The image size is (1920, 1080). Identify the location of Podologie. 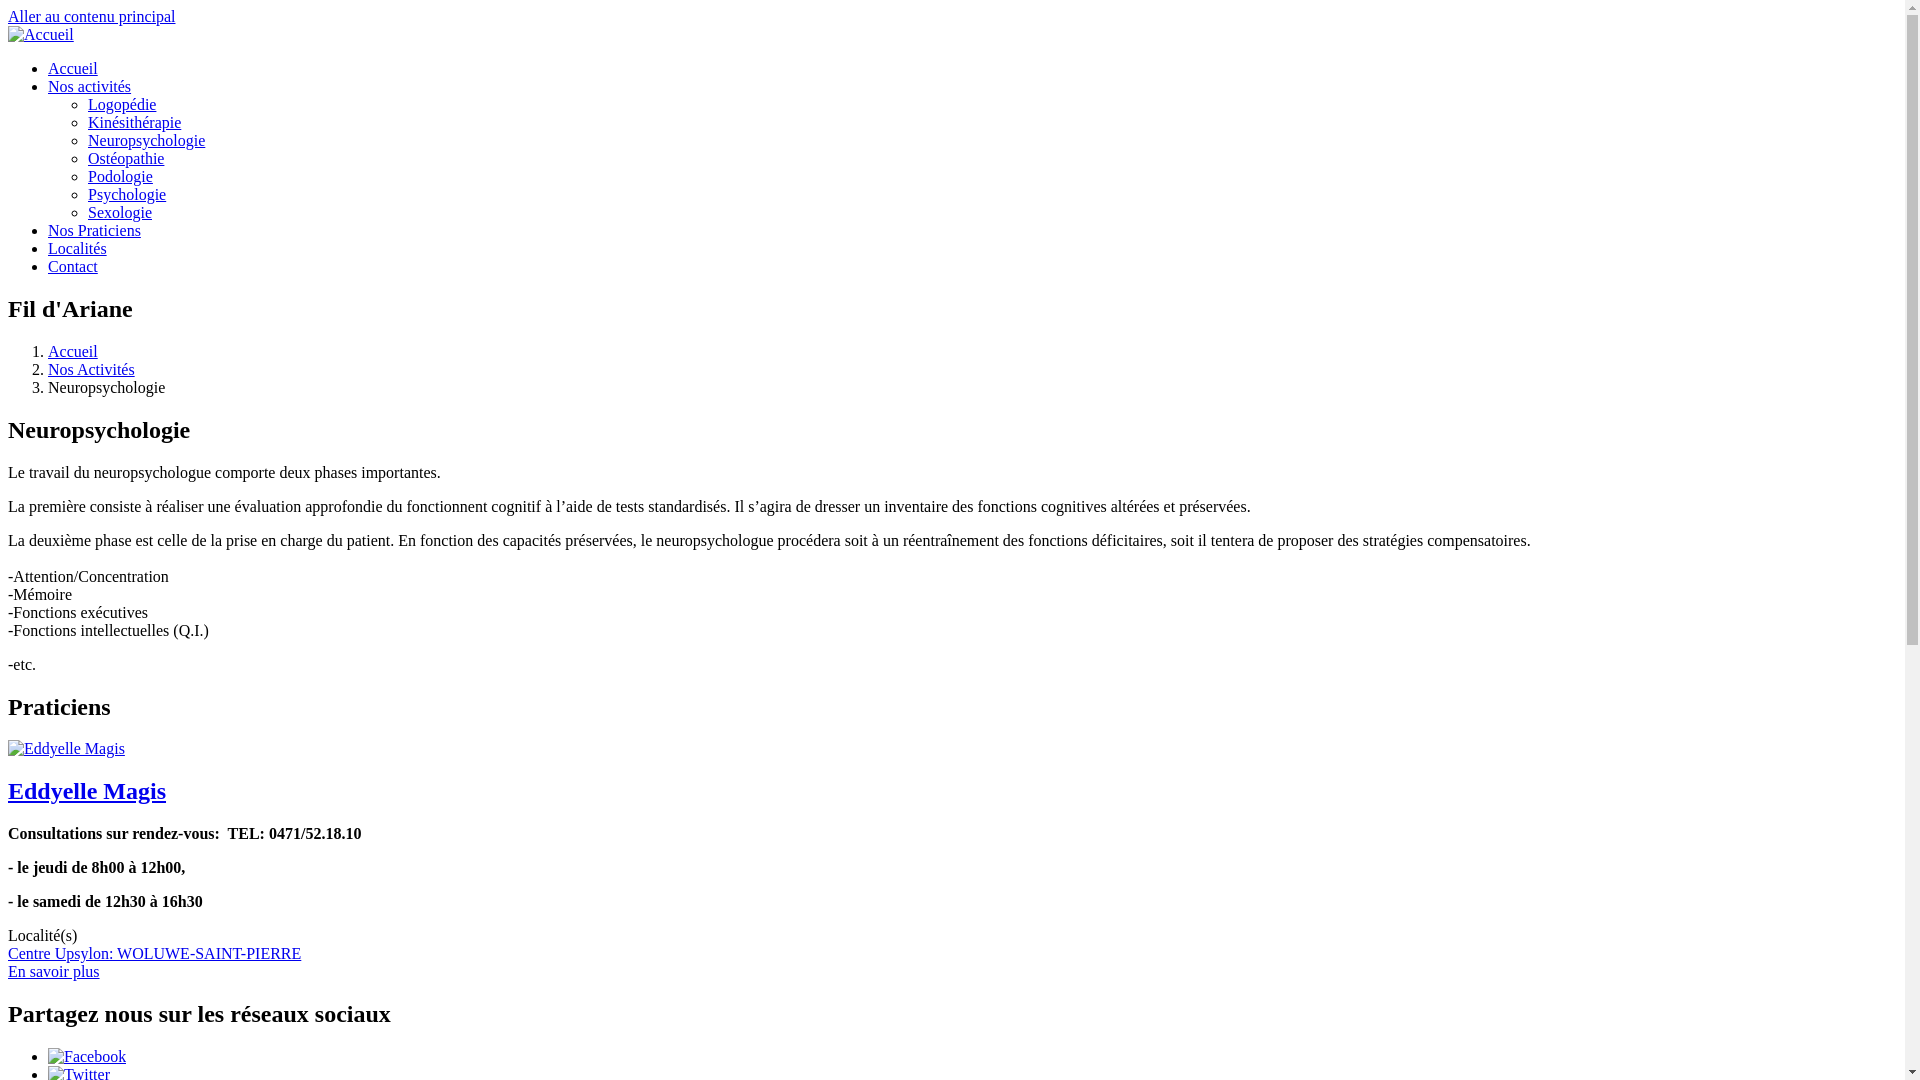
(120, 176).